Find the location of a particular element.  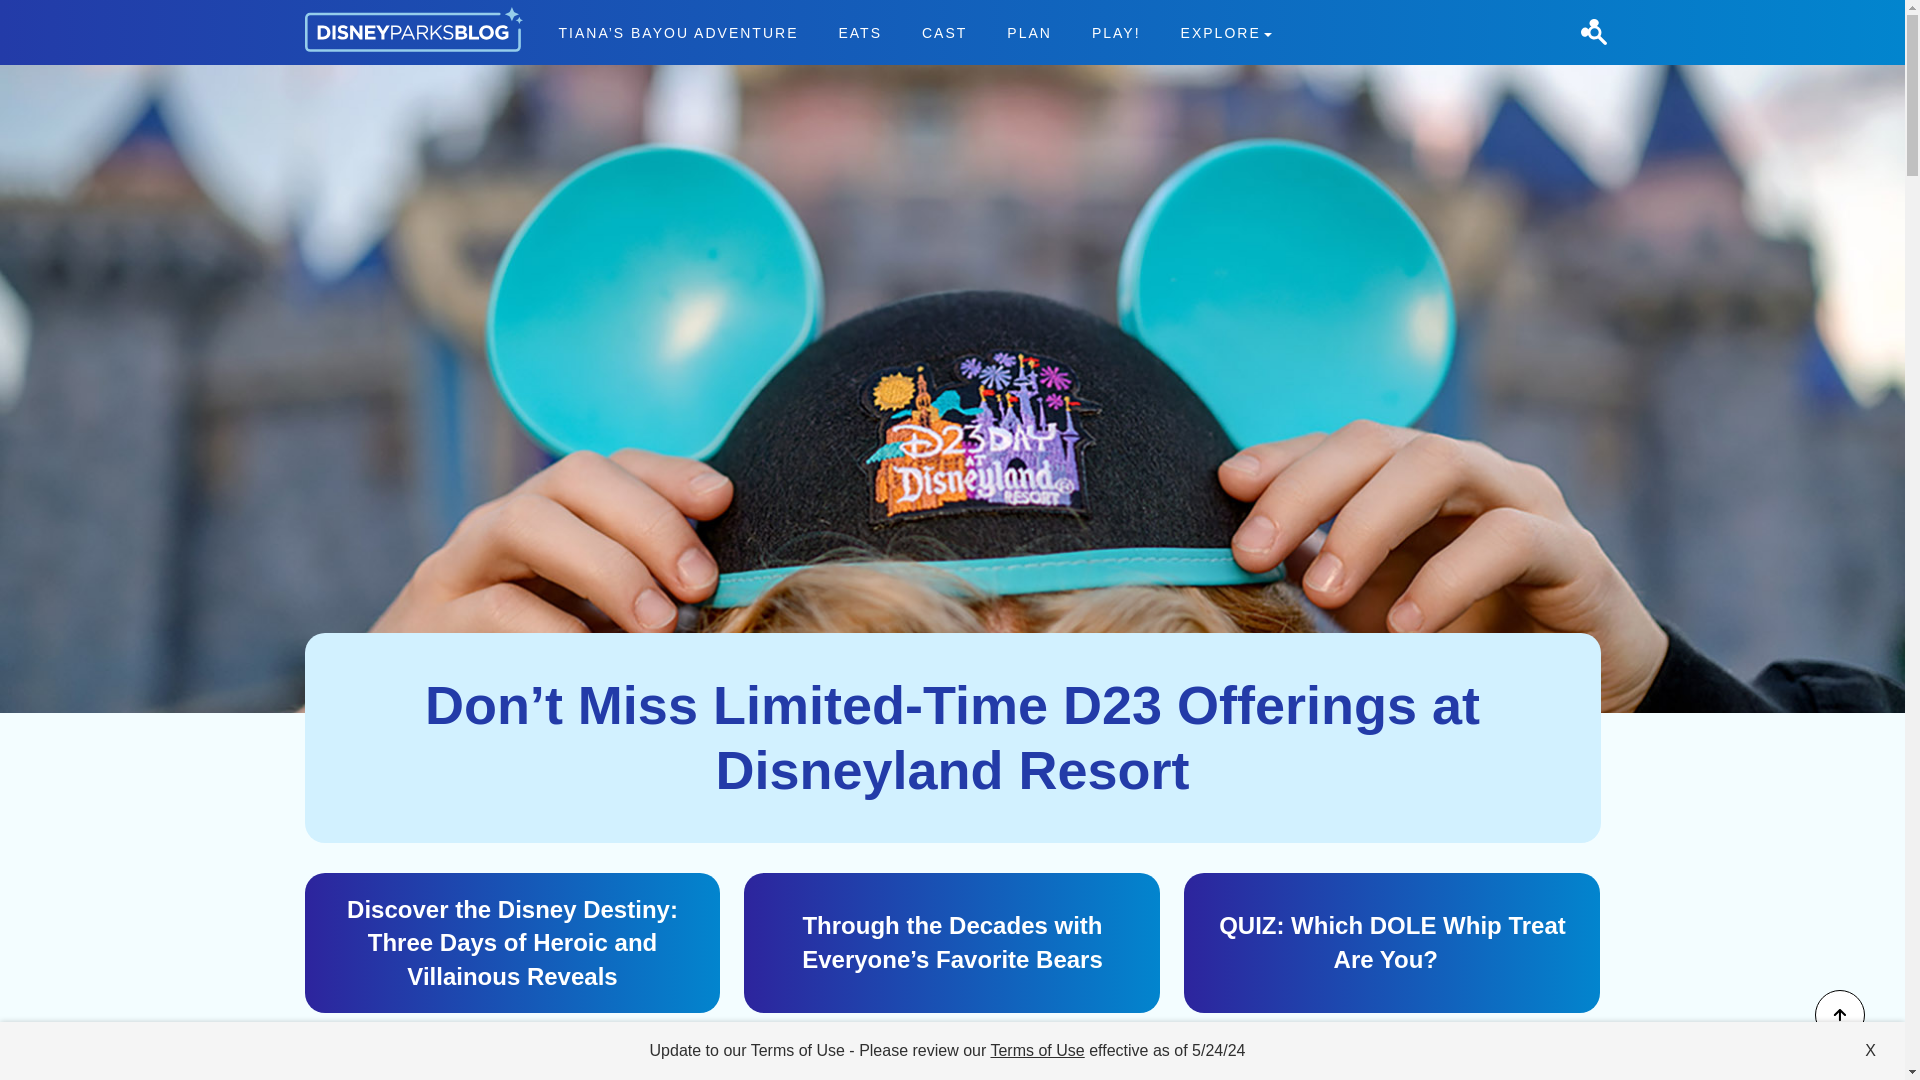

PLAN is located at coordinates (1030, 32).